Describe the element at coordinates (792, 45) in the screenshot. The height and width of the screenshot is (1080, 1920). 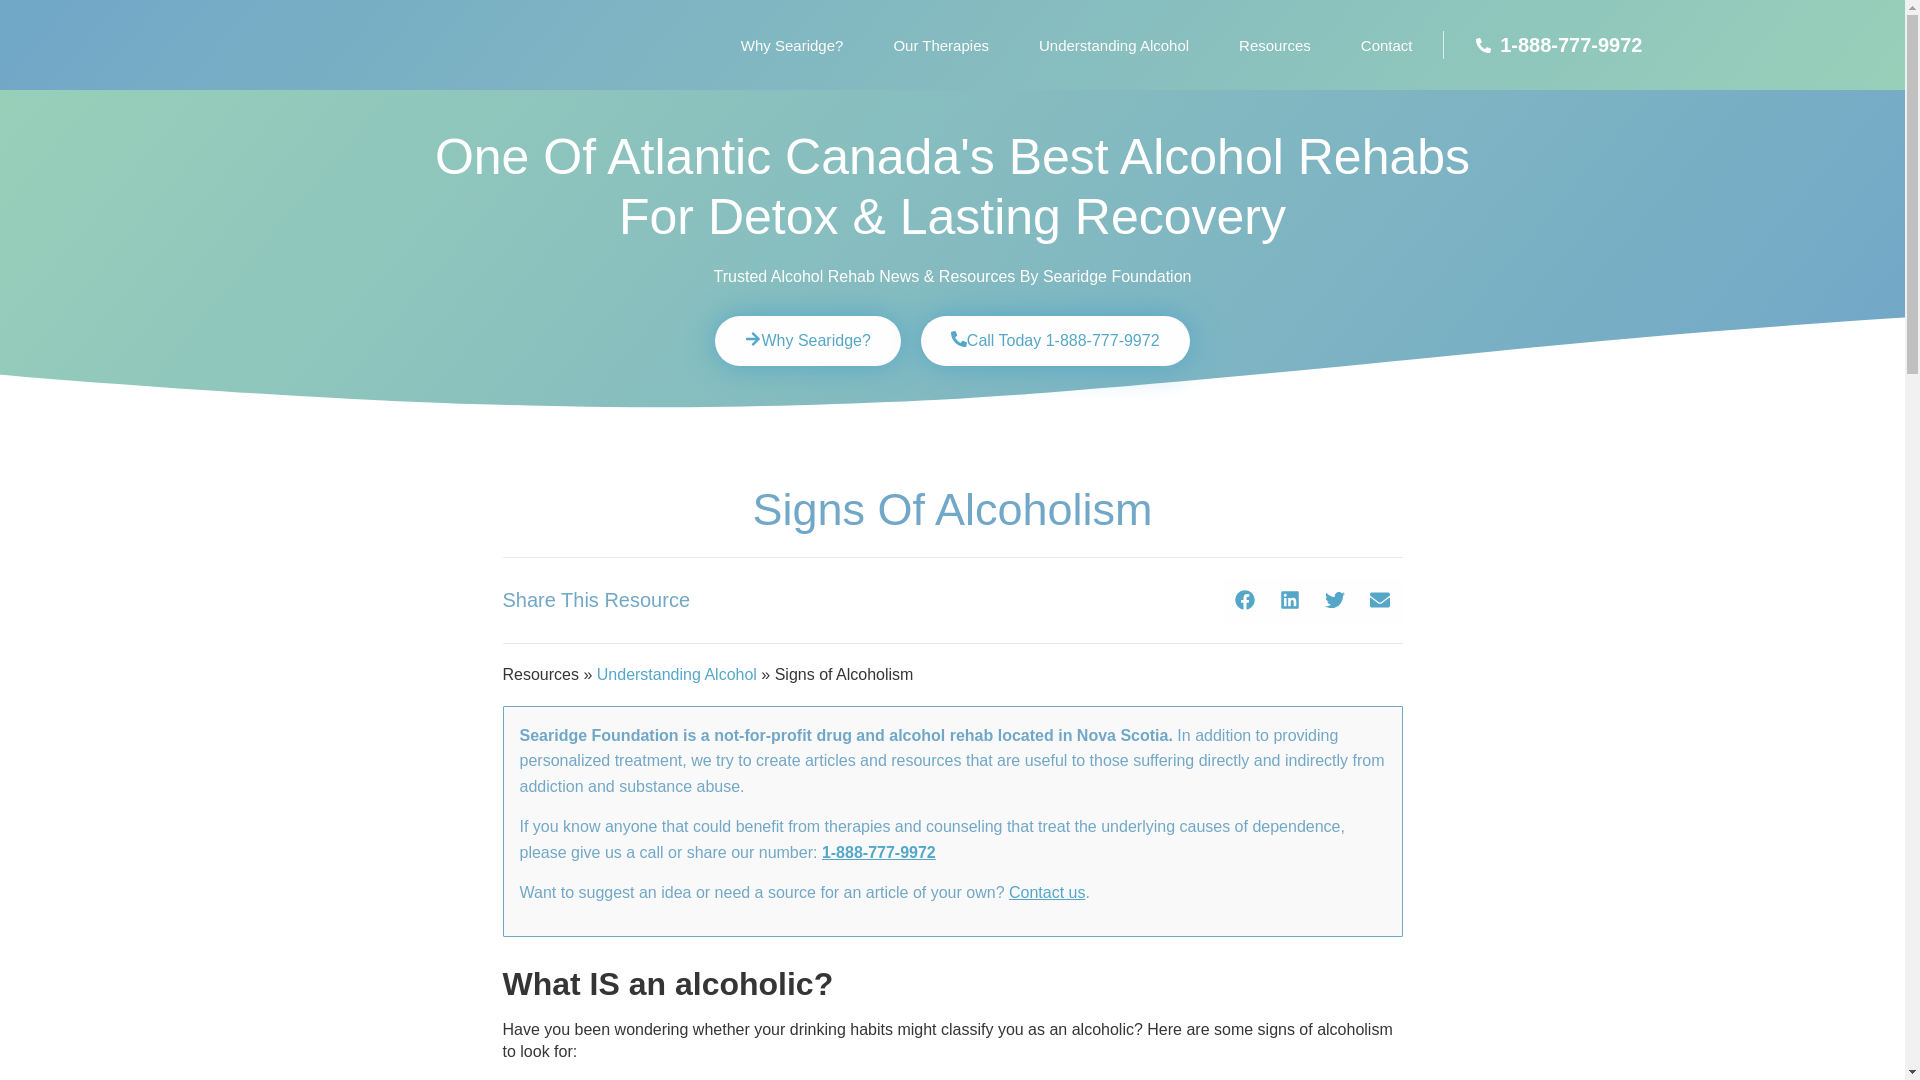
I see `Why Searidge?` at that location.